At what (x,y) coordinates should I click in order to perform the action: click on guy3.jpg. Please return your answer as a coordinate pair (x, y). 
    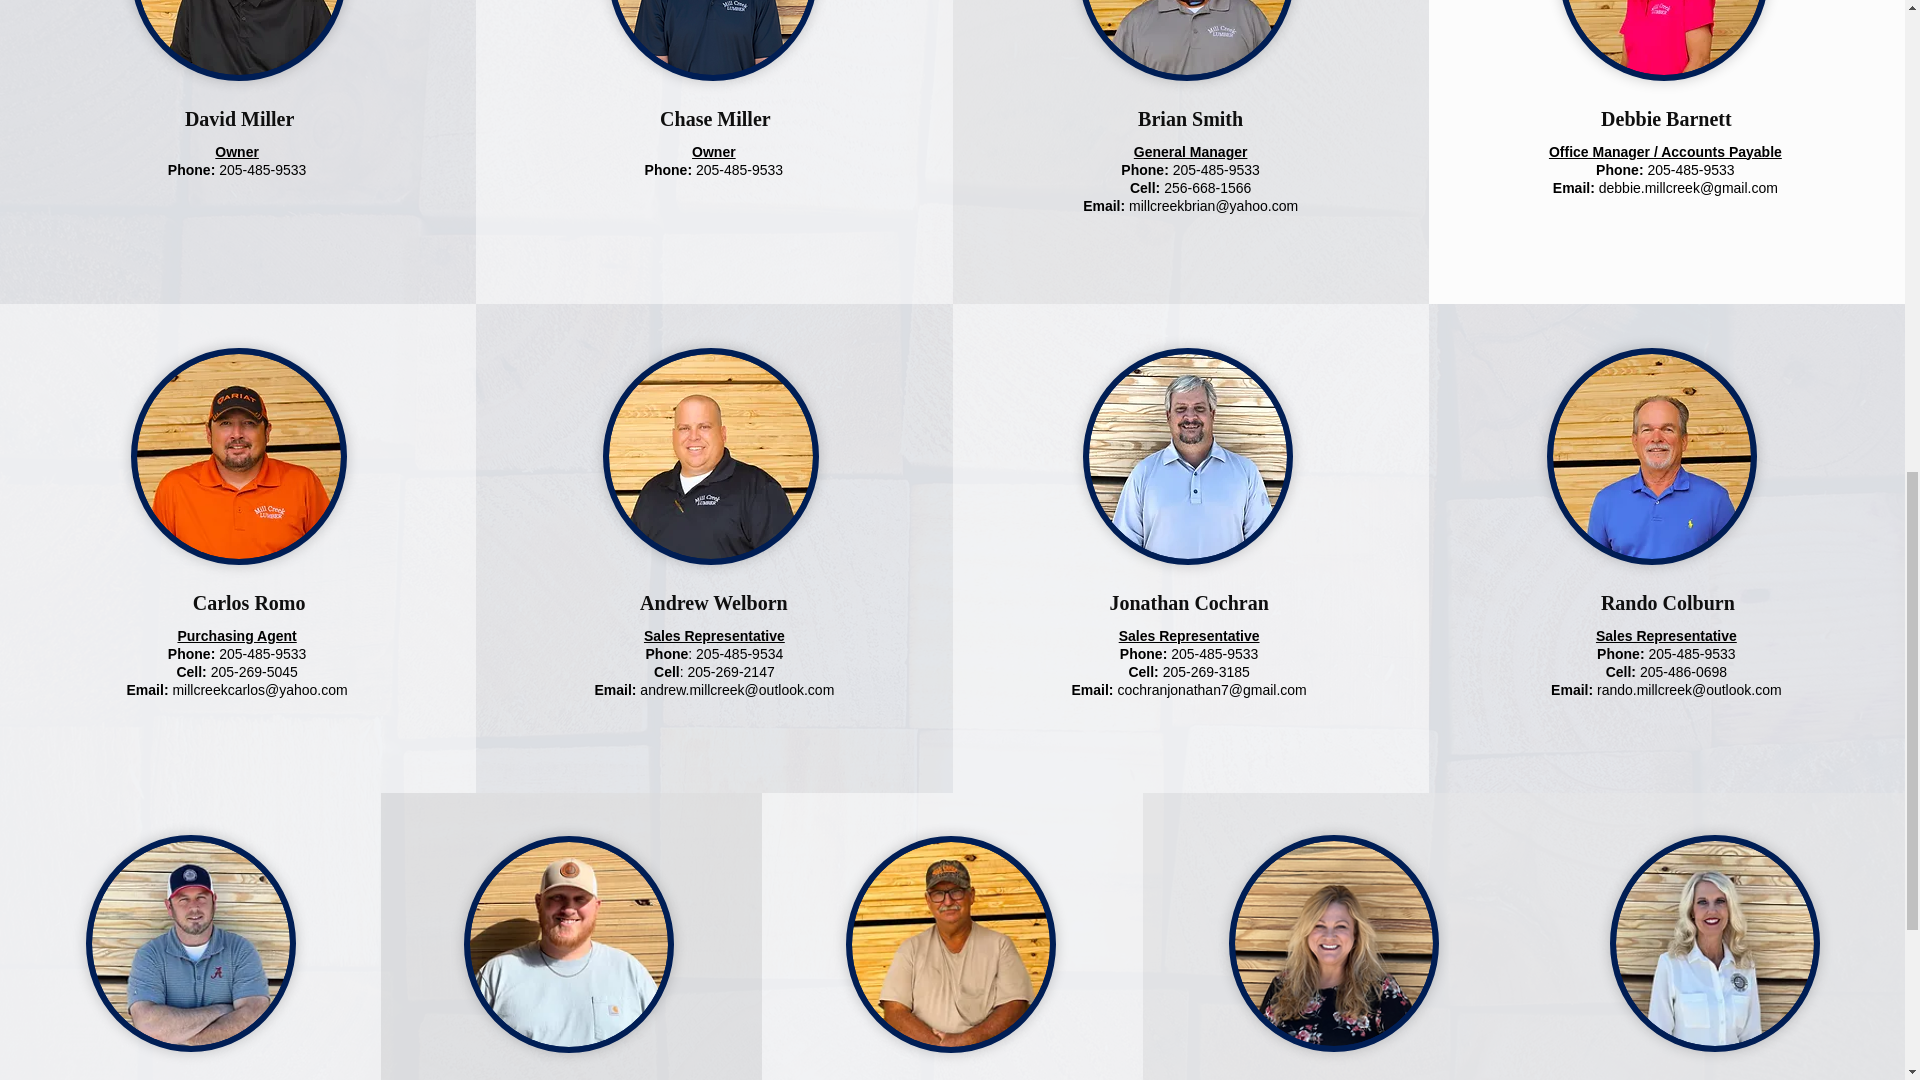
    Looking at the image, I should click on (1652, 456).